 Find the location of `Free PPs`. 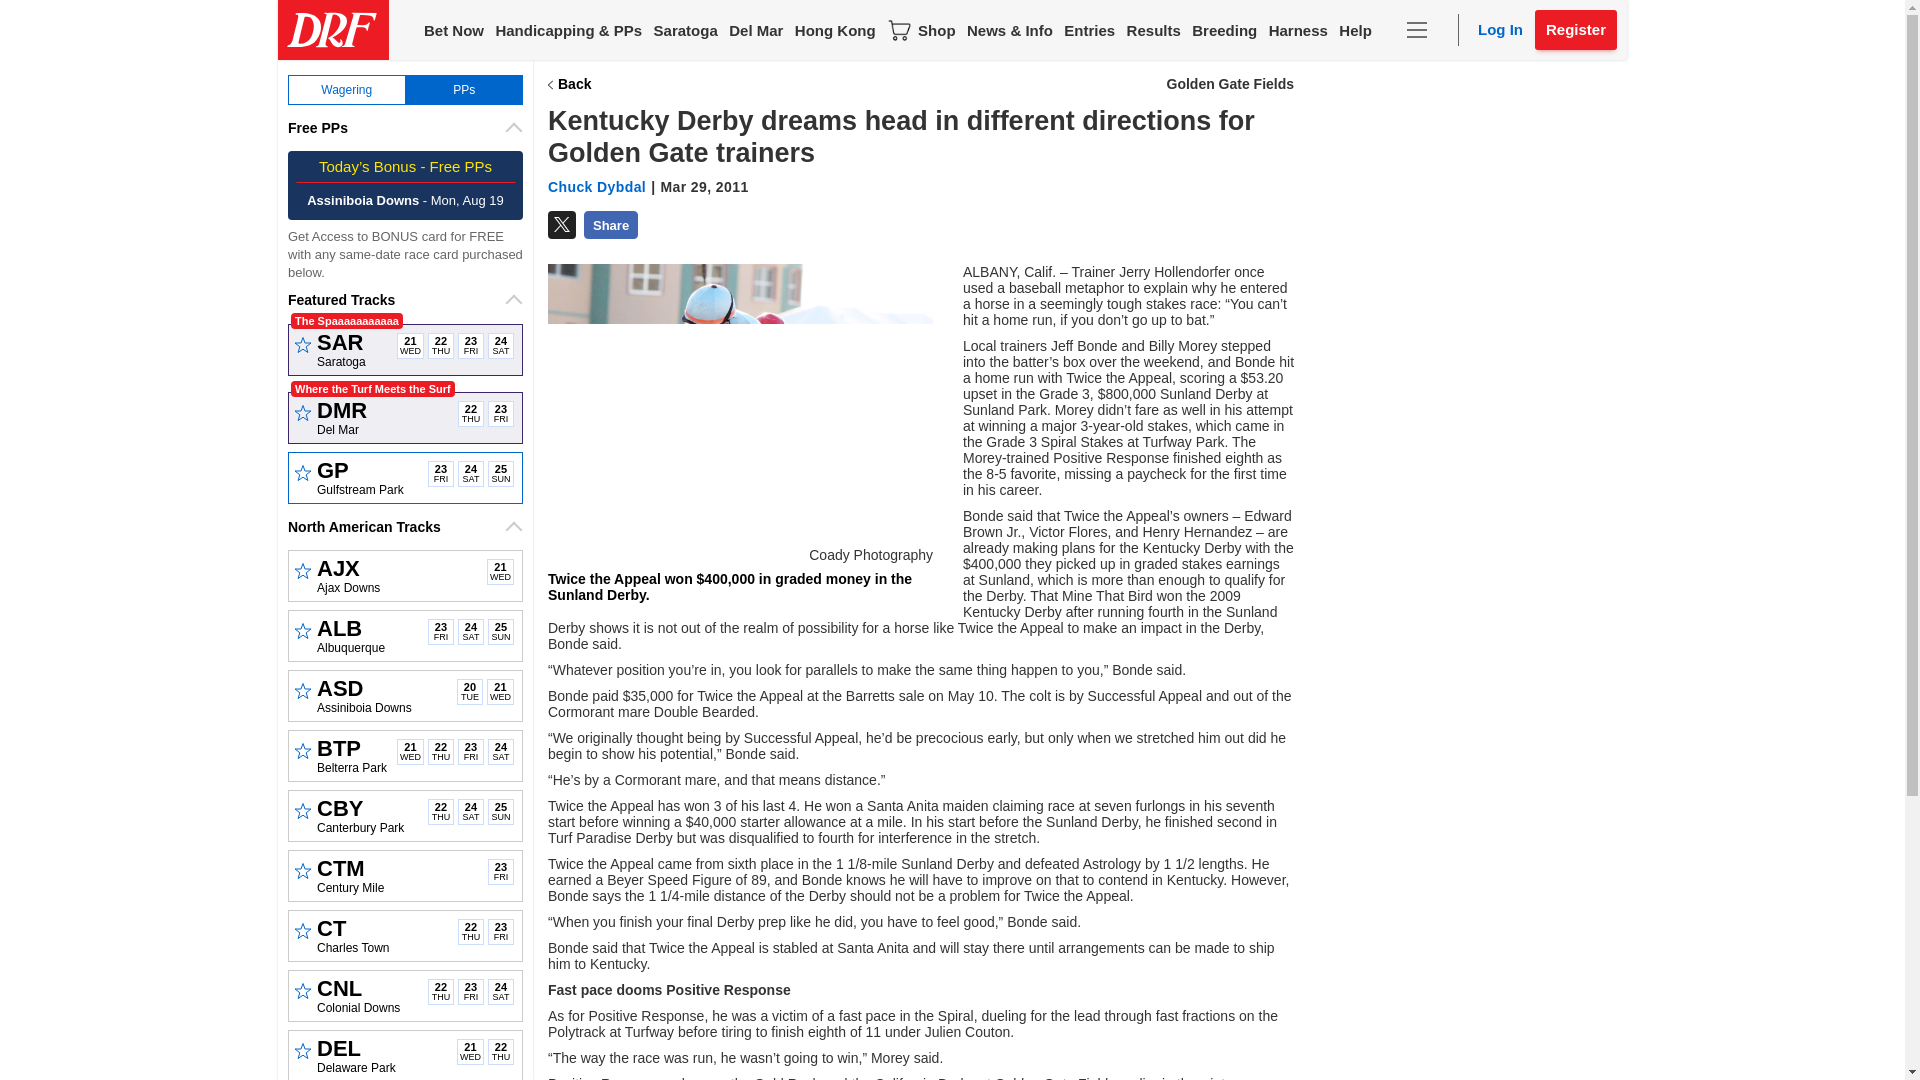

Free PPs is located at coordinates (405, 128).